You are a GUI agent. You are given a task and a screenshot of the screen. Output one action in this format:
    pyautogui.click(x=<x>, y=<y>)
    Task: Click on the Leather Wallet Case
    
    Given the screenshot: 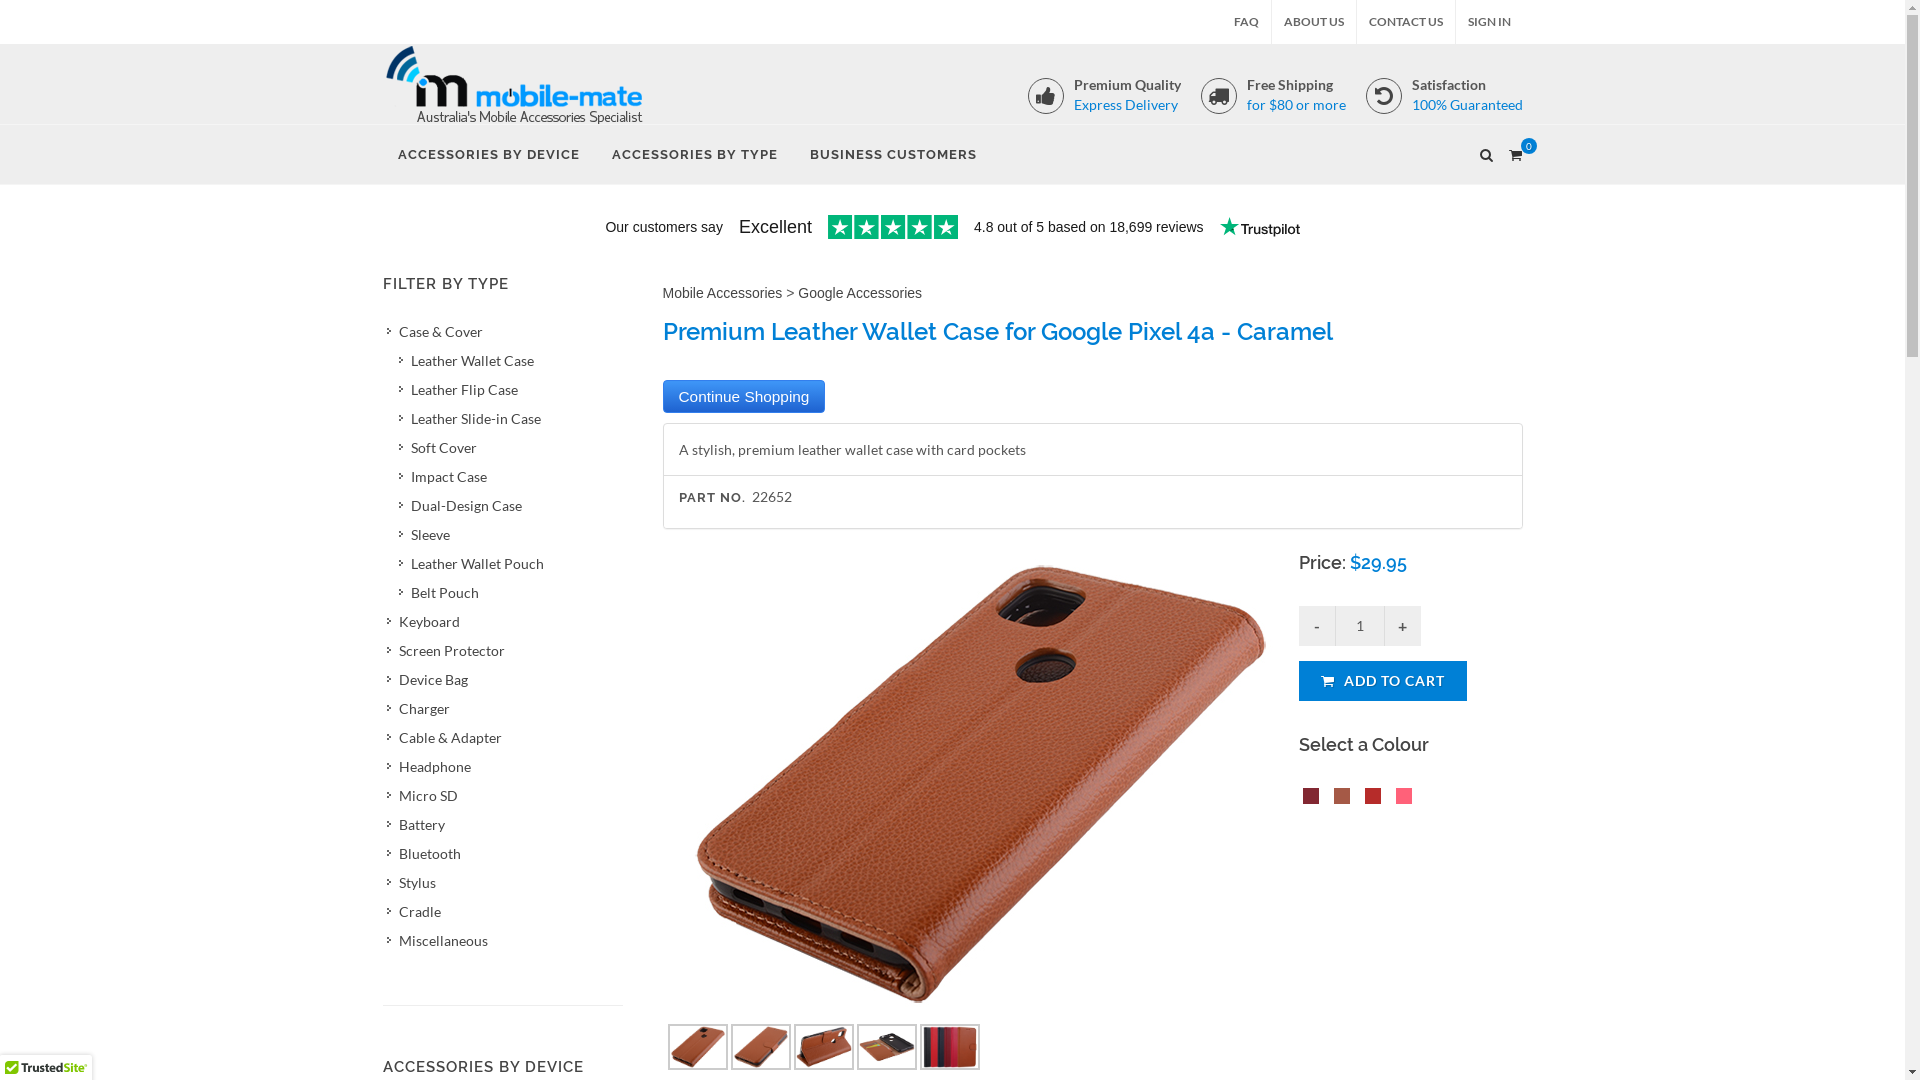 What is the action you would take?
    pyautogui.click(x=508, y=360)
    